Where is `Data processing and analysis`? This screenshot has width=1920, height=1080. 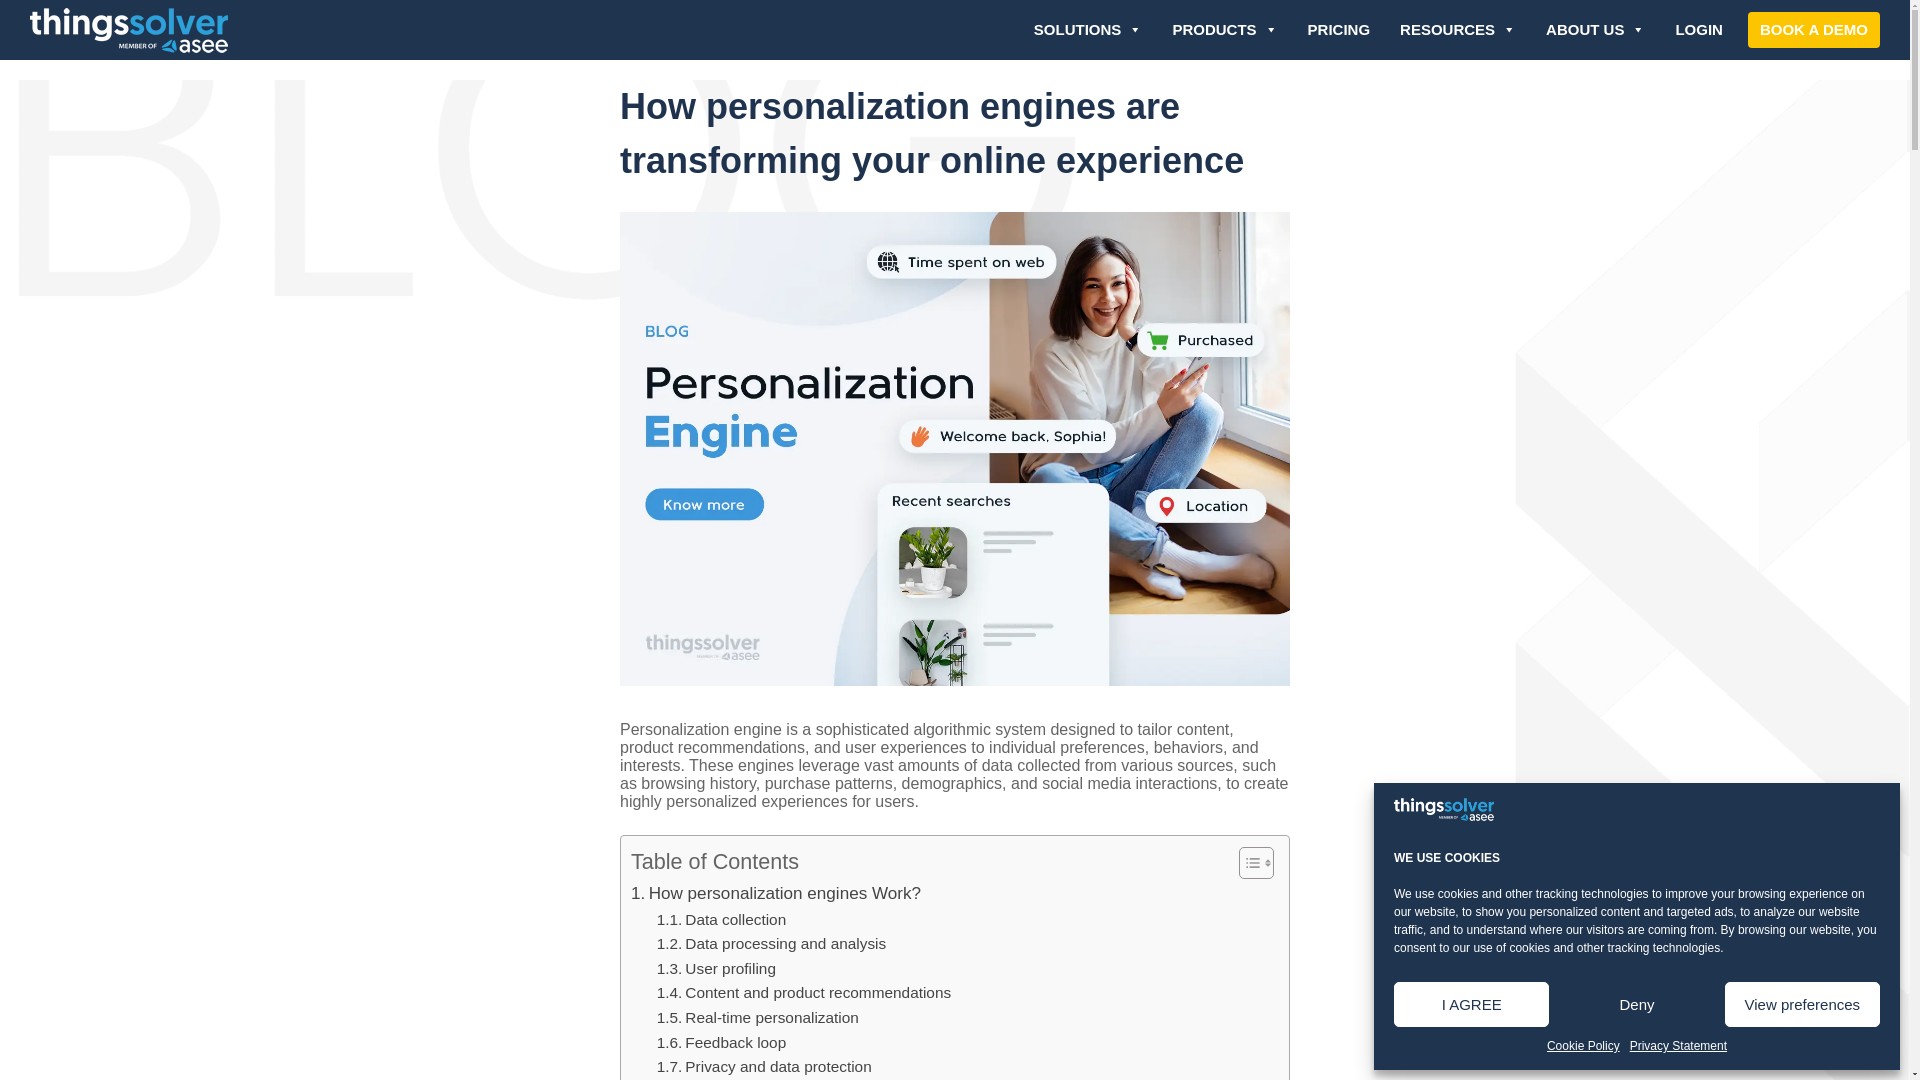
Data processing and analysis is located at coordinates (772, 944).